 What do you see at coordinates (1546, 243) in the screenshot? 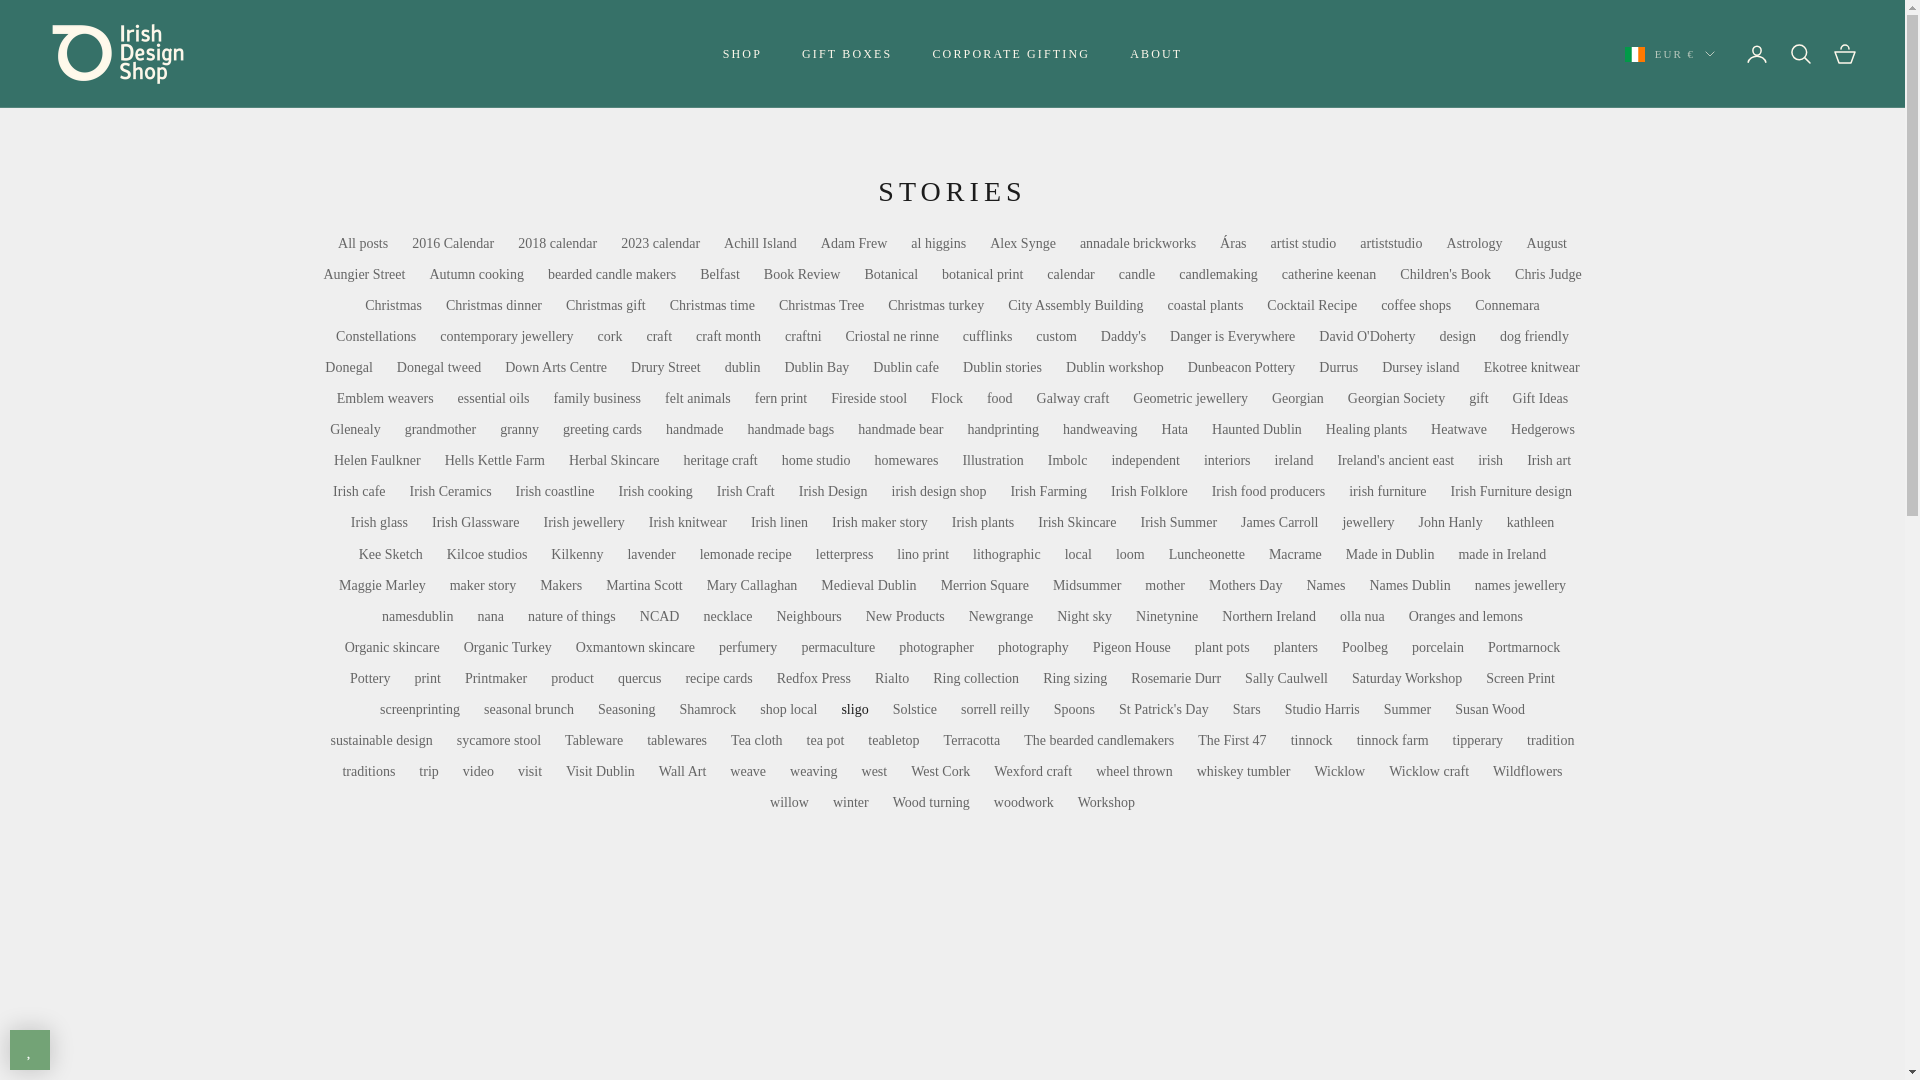
I see `Show articles tagged August` at bounding box center [1546, 243].